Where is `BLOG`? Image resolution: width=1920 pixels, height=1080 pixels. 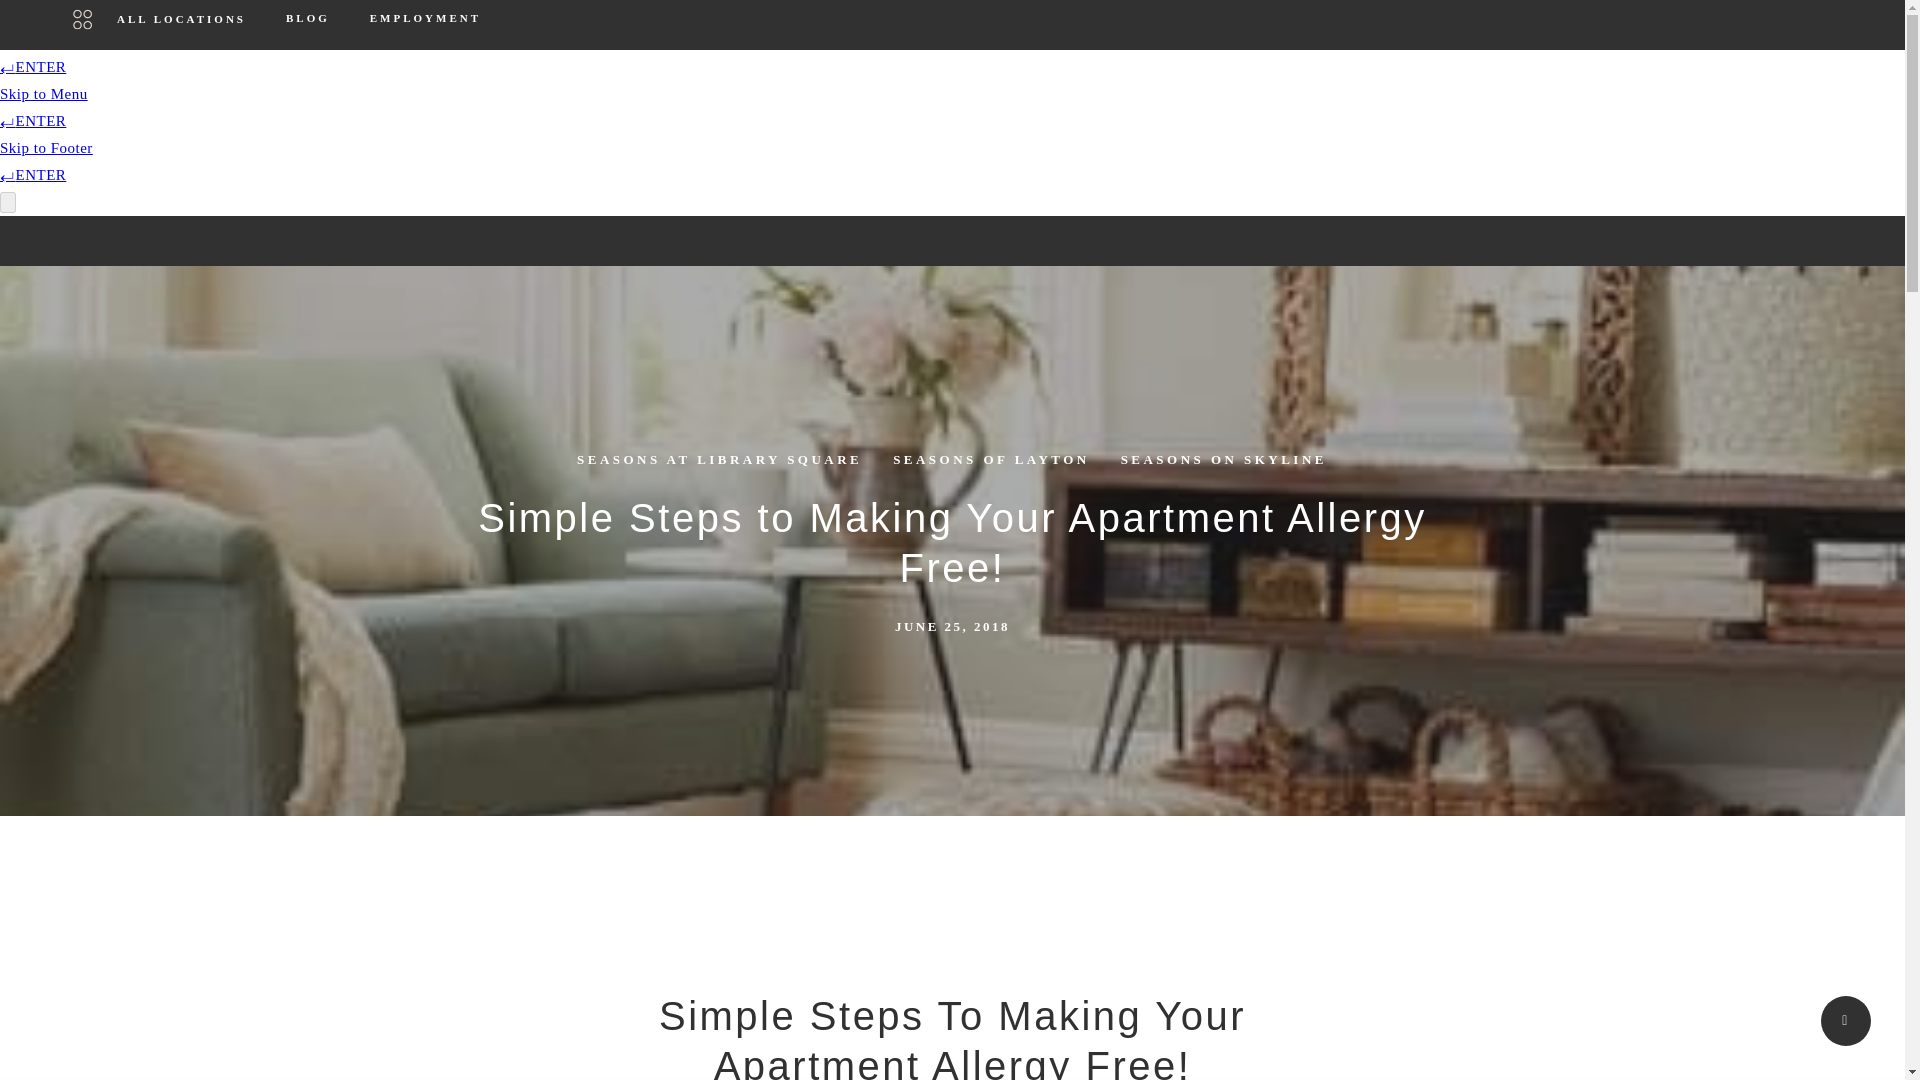 BLOG is located at coordinates (308, 28).